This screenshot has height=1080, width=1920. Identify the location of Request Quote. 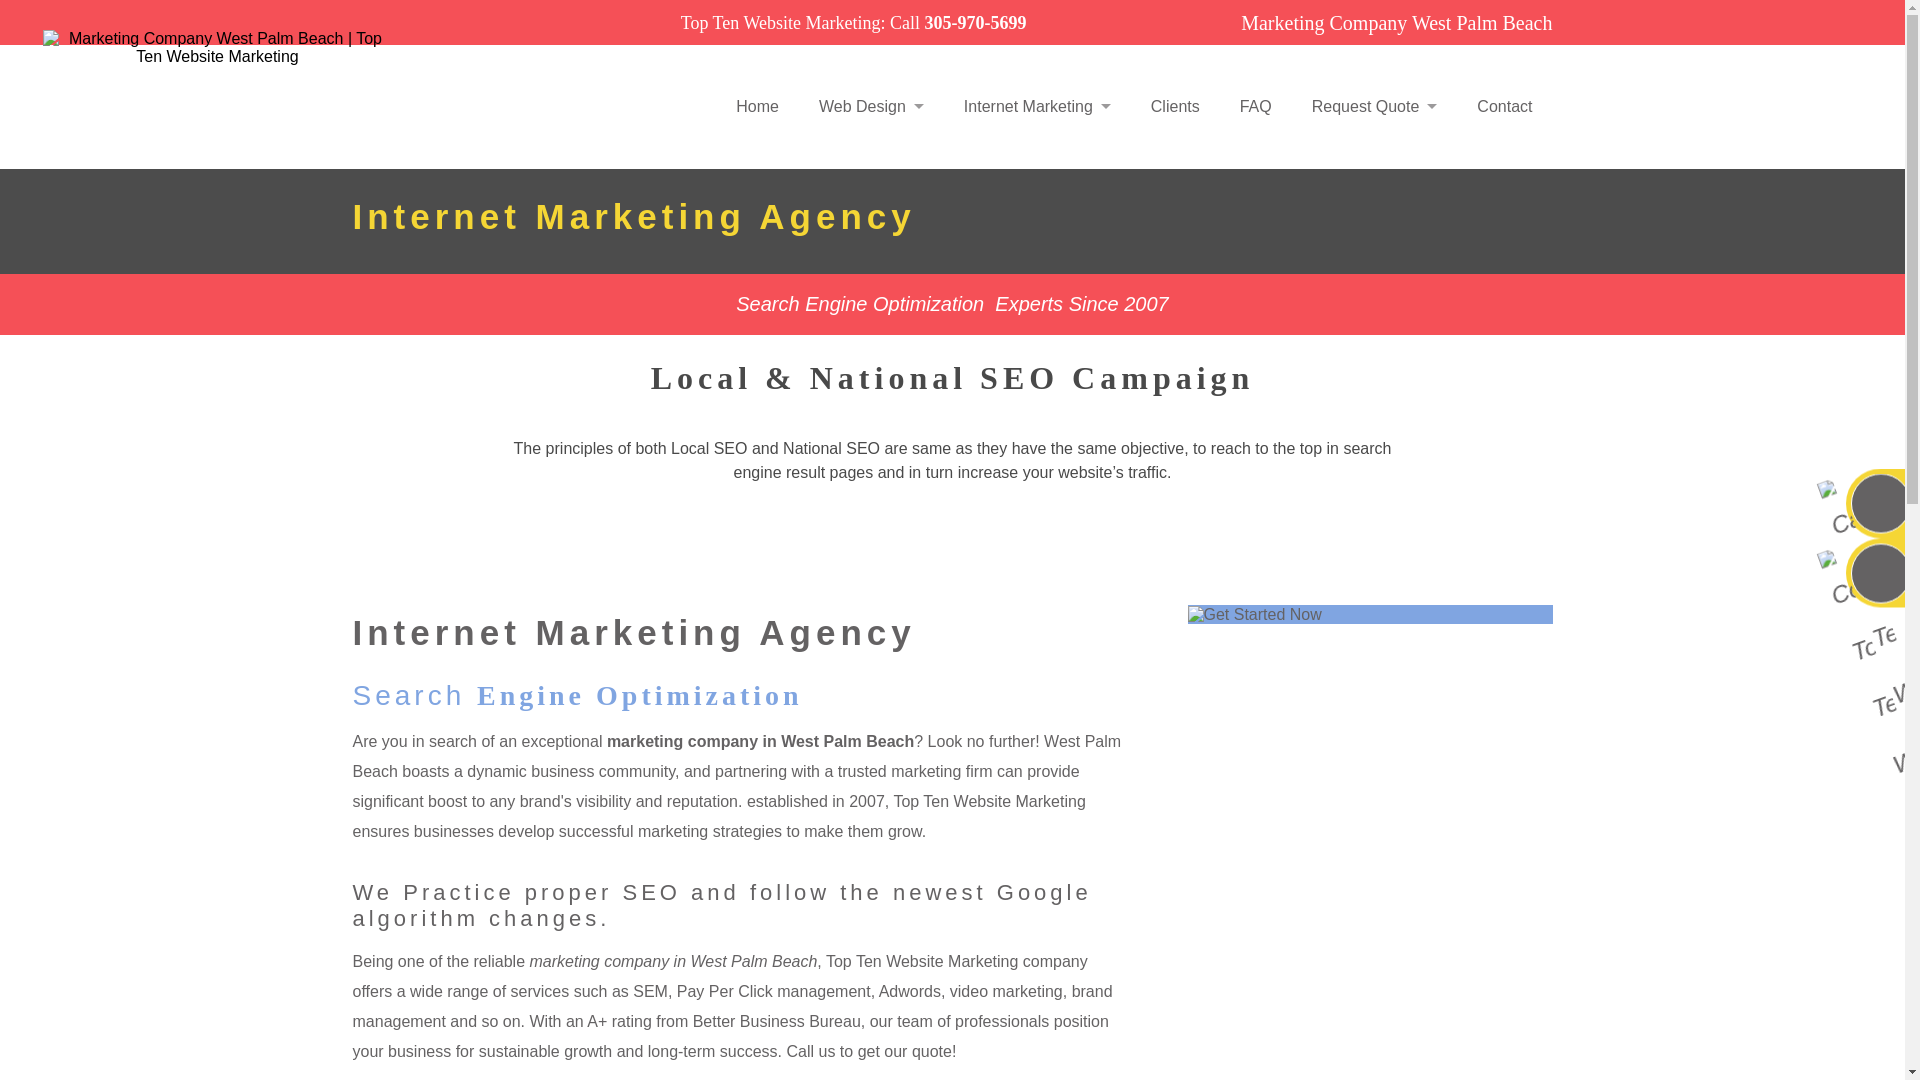
(1374, 106).